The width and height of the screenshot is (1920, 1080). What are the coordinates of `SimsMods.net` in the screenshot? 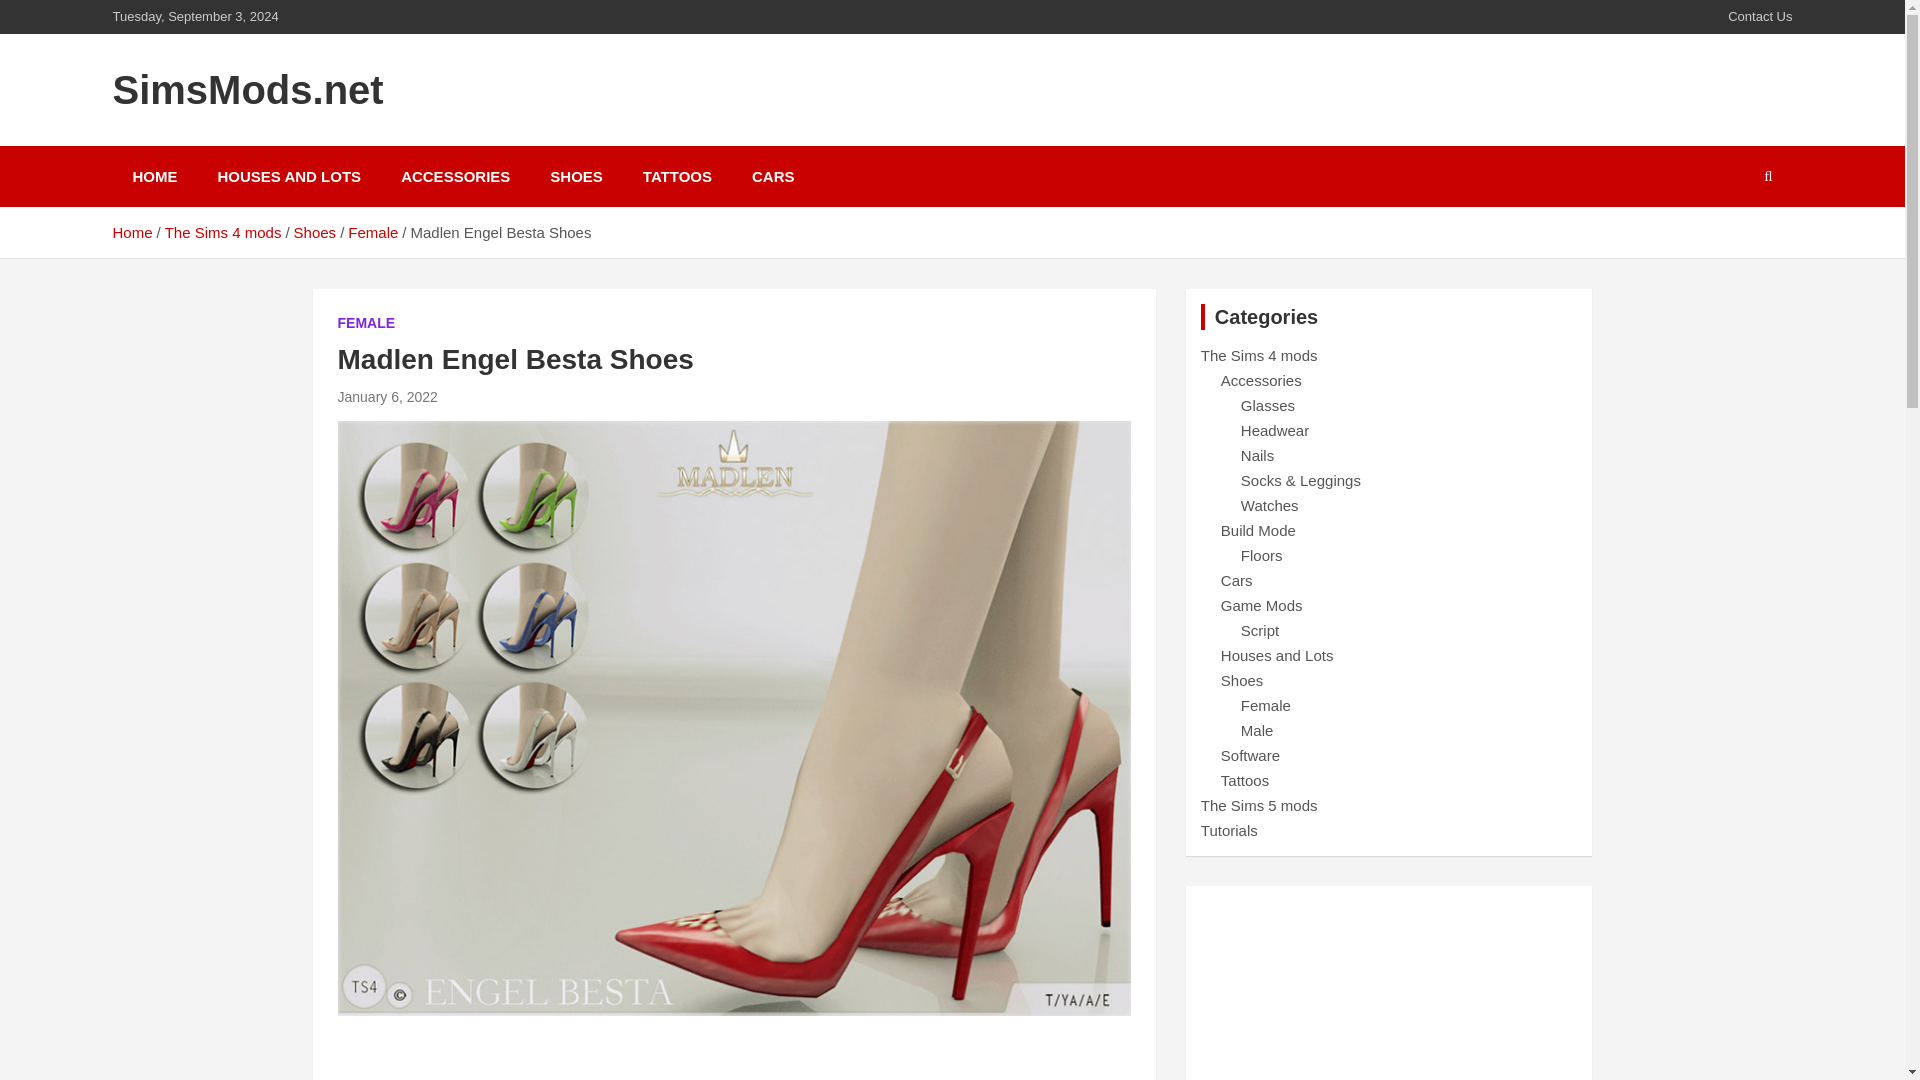 It's located at (246, 90).